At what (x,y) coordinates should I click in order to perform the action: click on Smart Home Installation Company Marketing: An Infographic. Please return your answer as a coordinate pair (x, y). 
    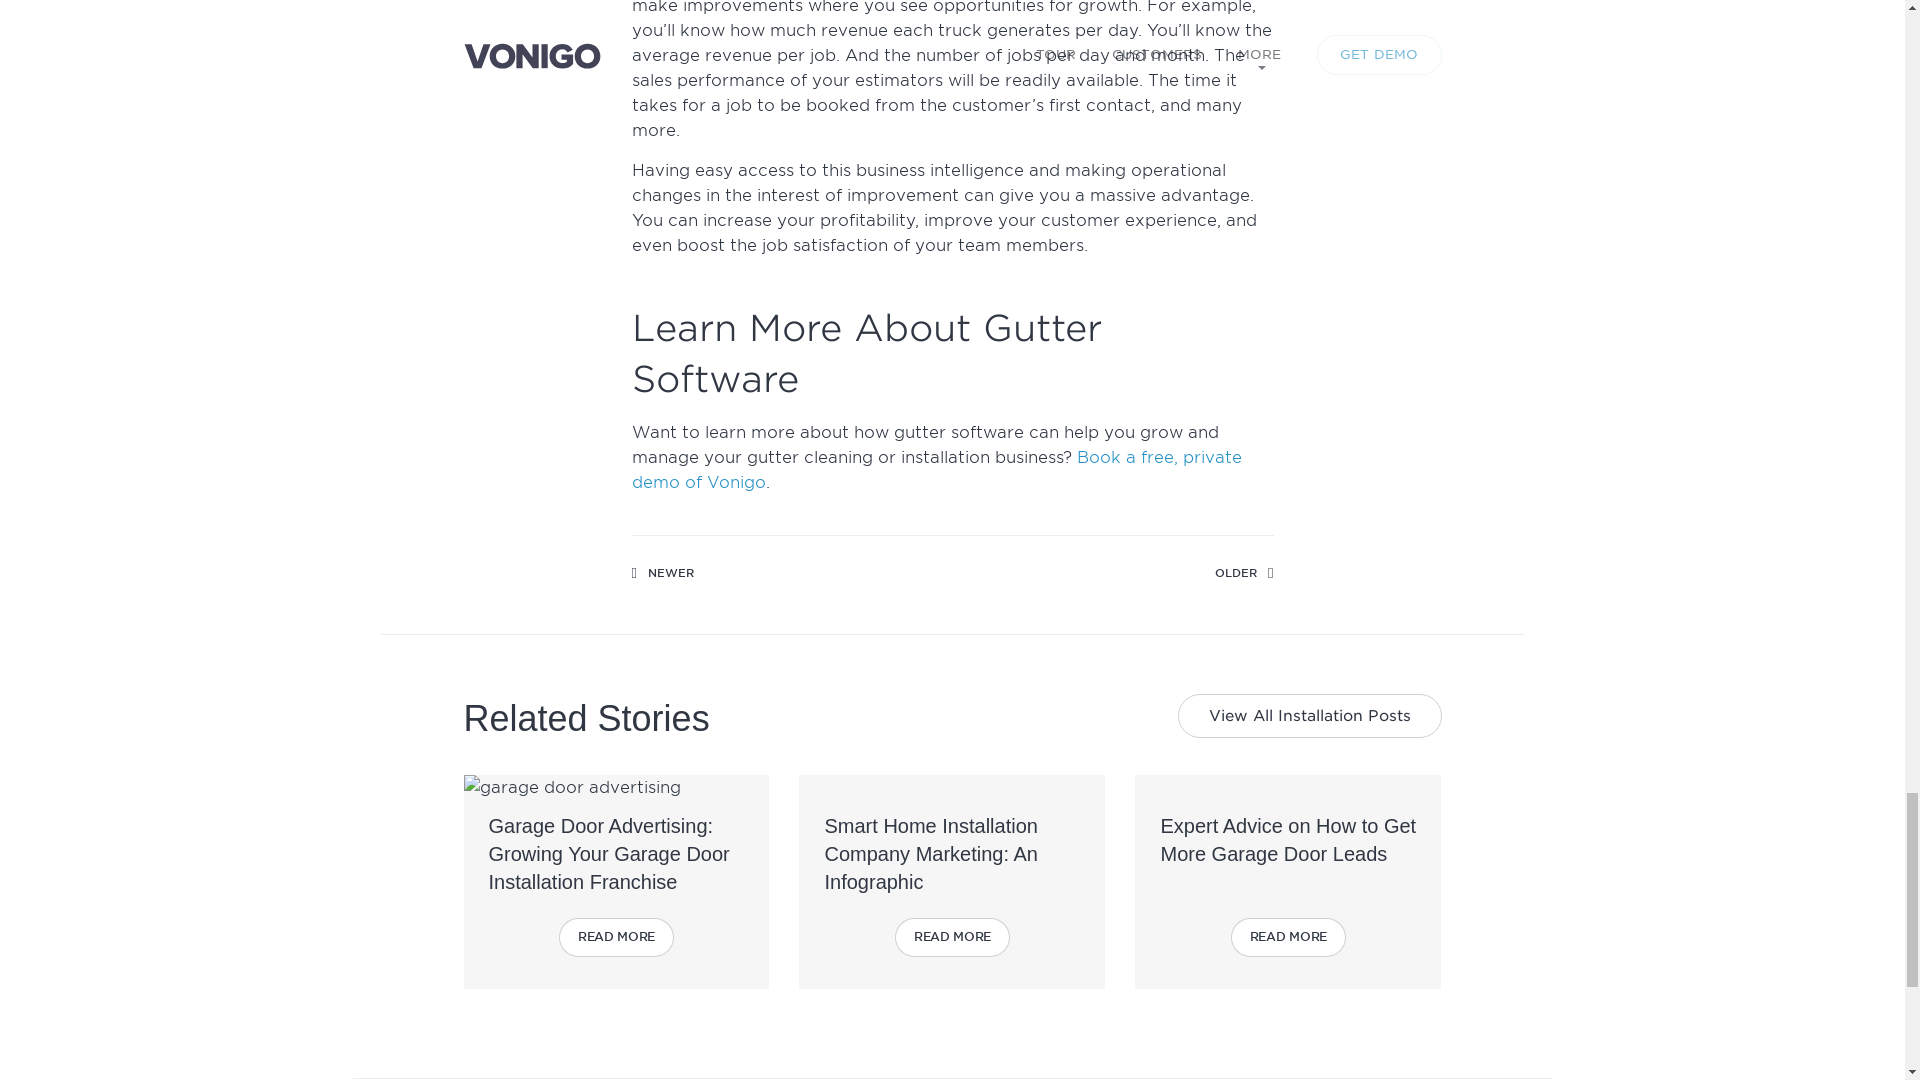
    Looking at the image, I should click on (930, 854).